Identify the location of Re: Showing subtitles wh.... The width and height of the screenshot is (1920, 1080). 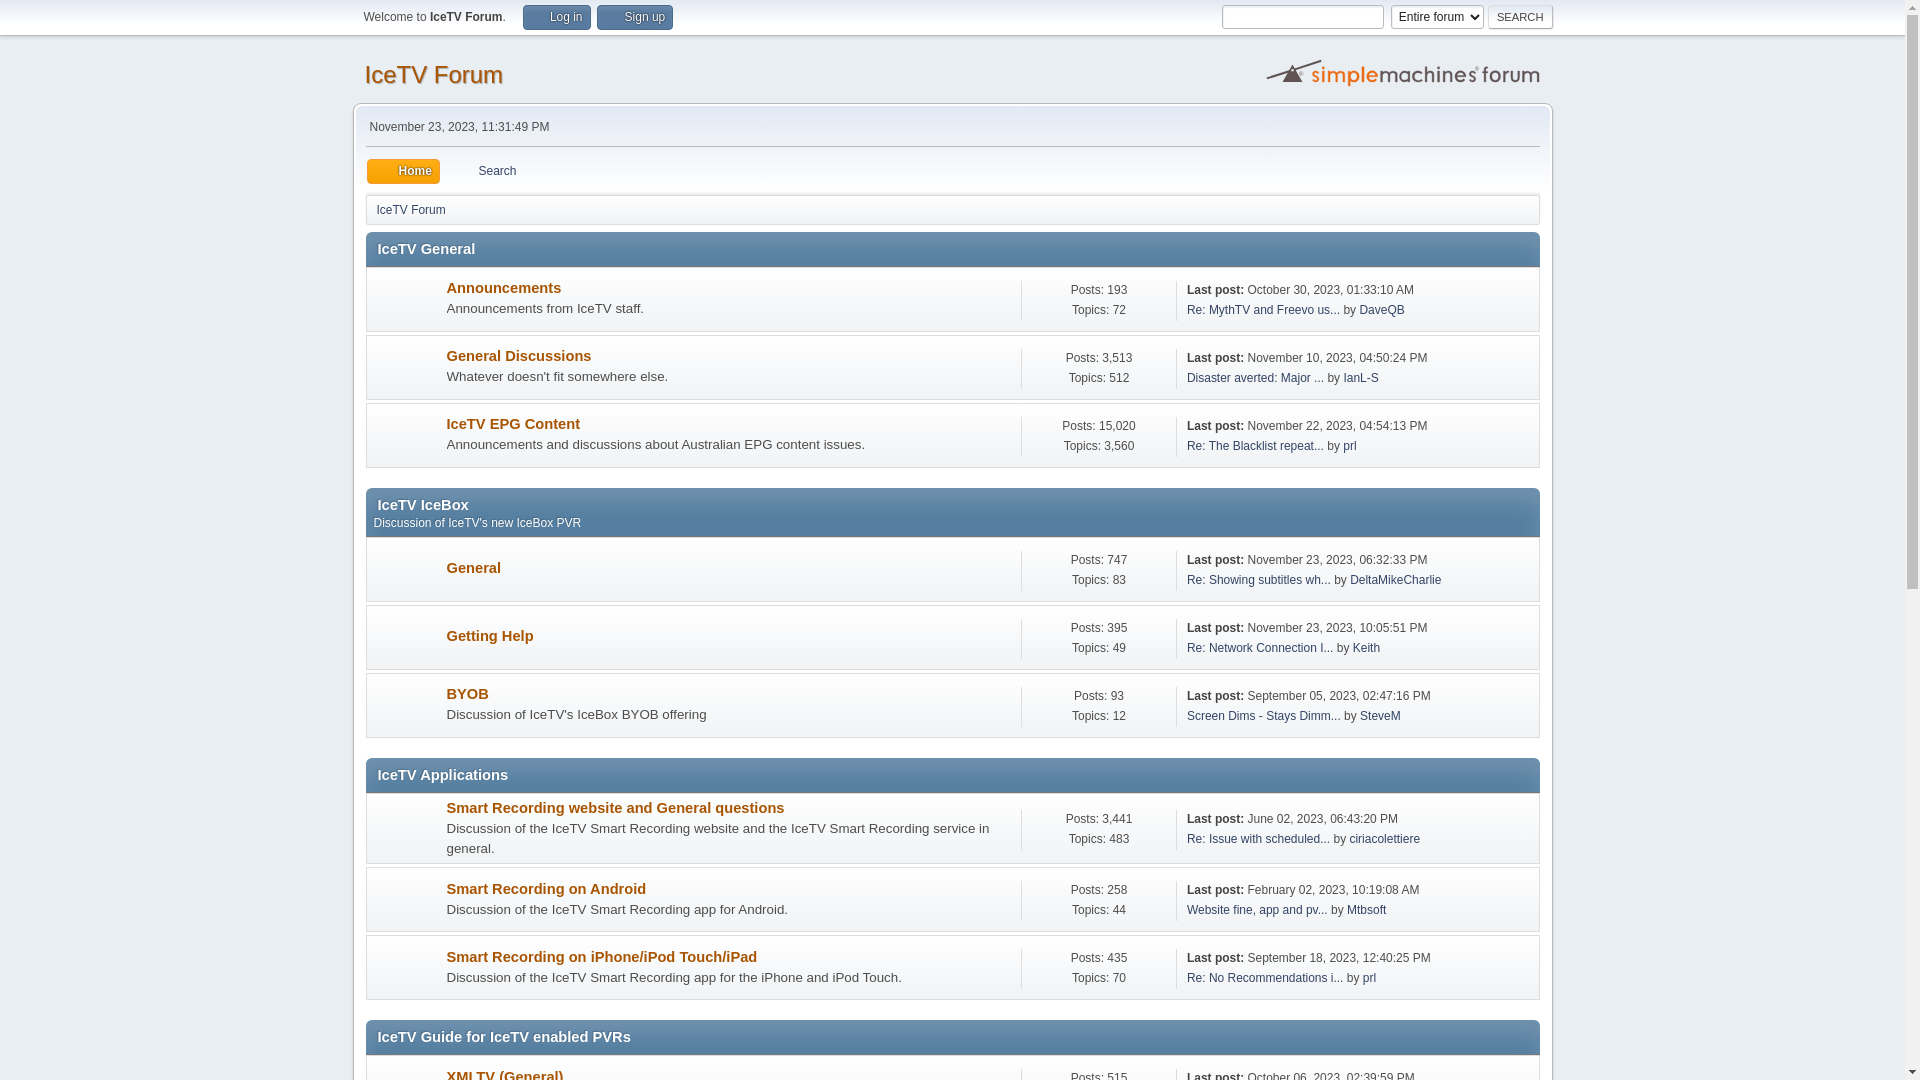
(1259, 580).